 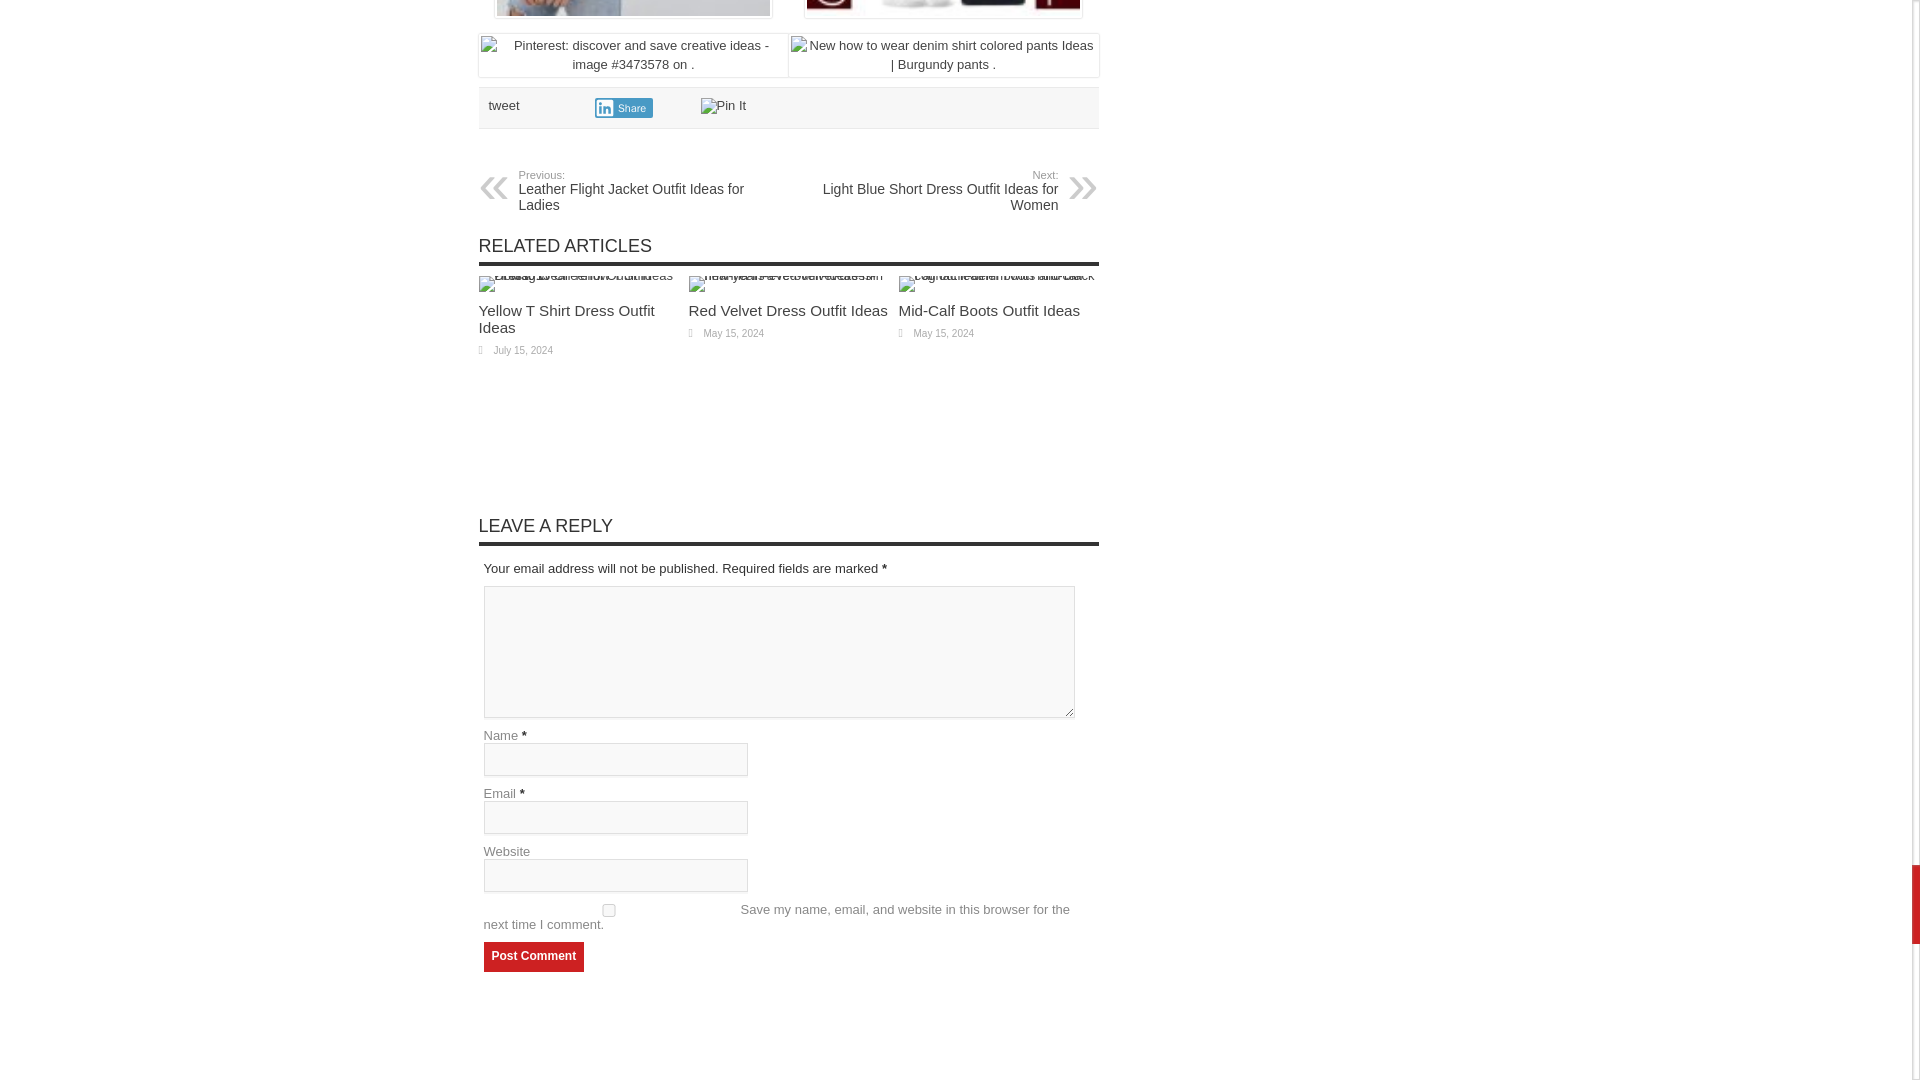 What do you see at coordinates (534, 956) in the screenshot?
I see `Red Velvet Dress Outfit Ideas` at bounding box center [534, 956].